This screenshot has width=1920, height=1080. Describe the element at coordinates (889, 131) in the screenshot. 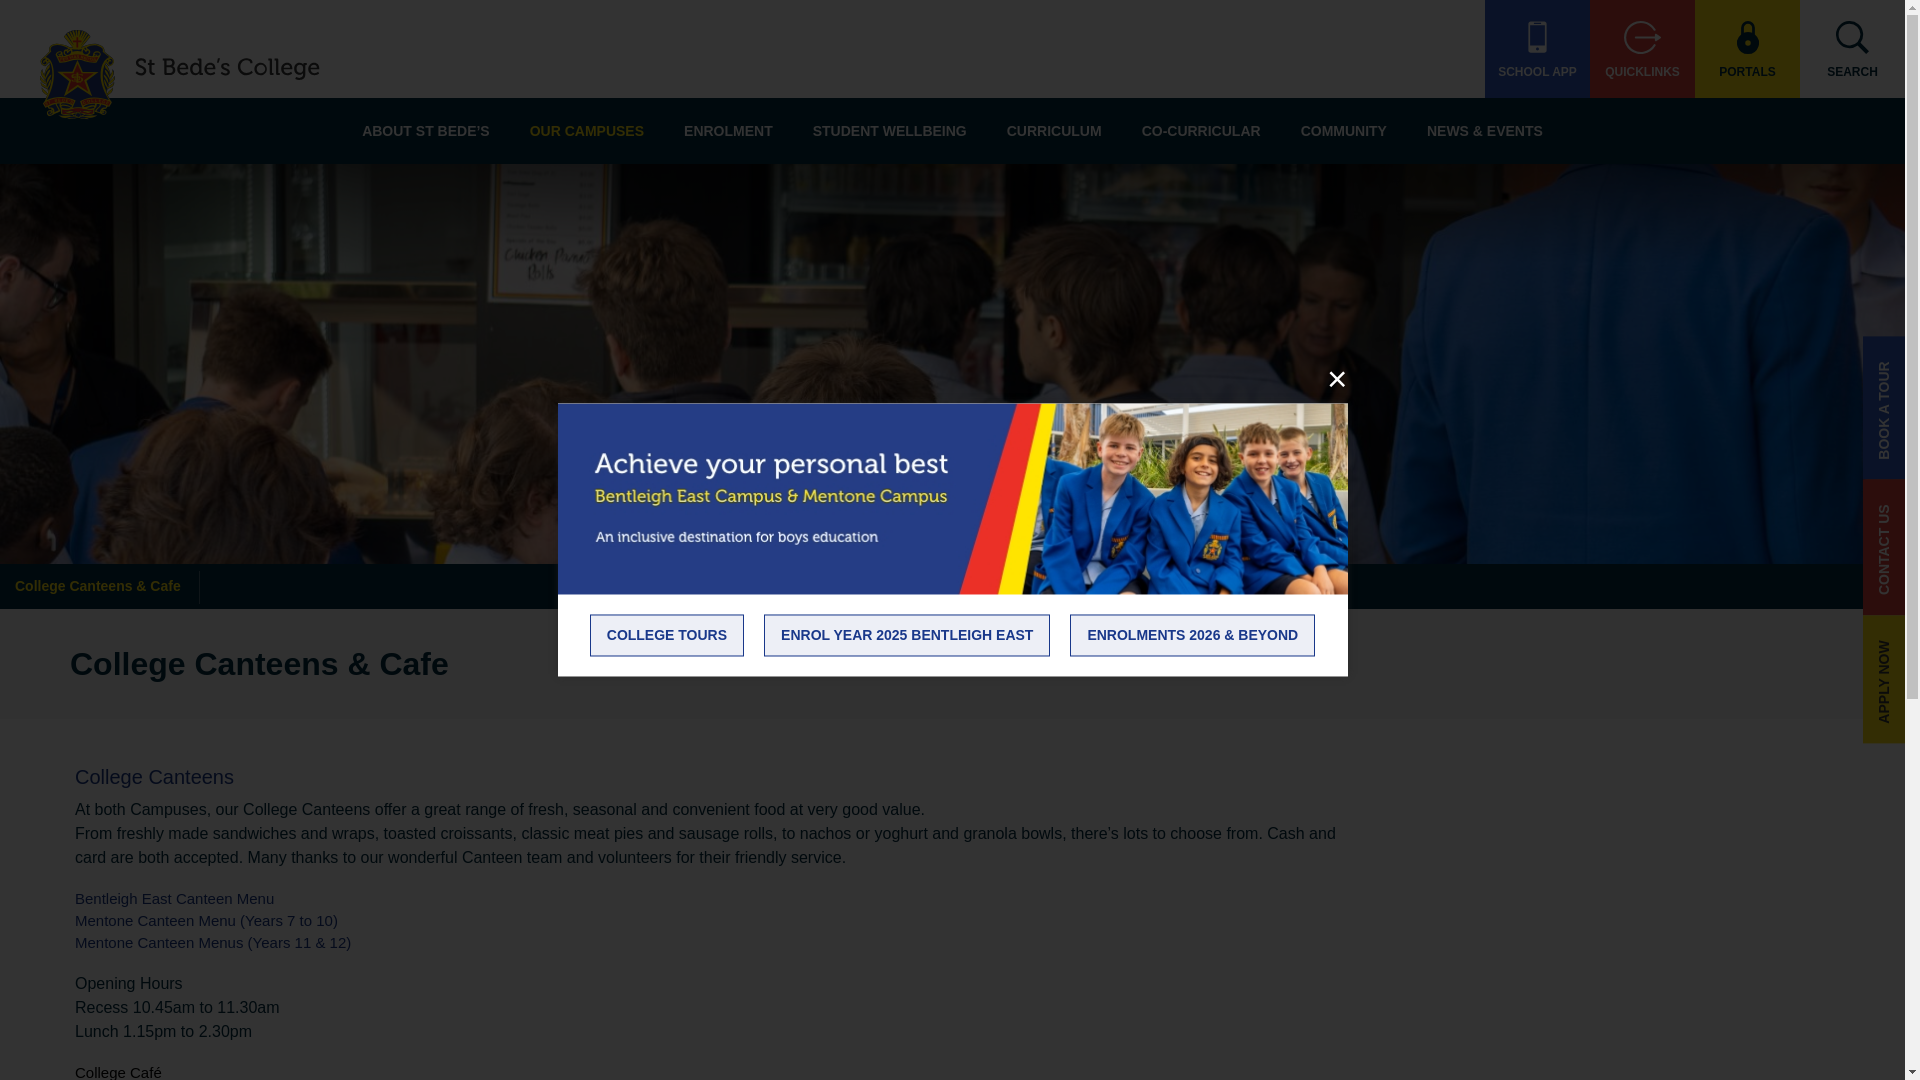

I see `STUDENT WELLBEING` at that location.